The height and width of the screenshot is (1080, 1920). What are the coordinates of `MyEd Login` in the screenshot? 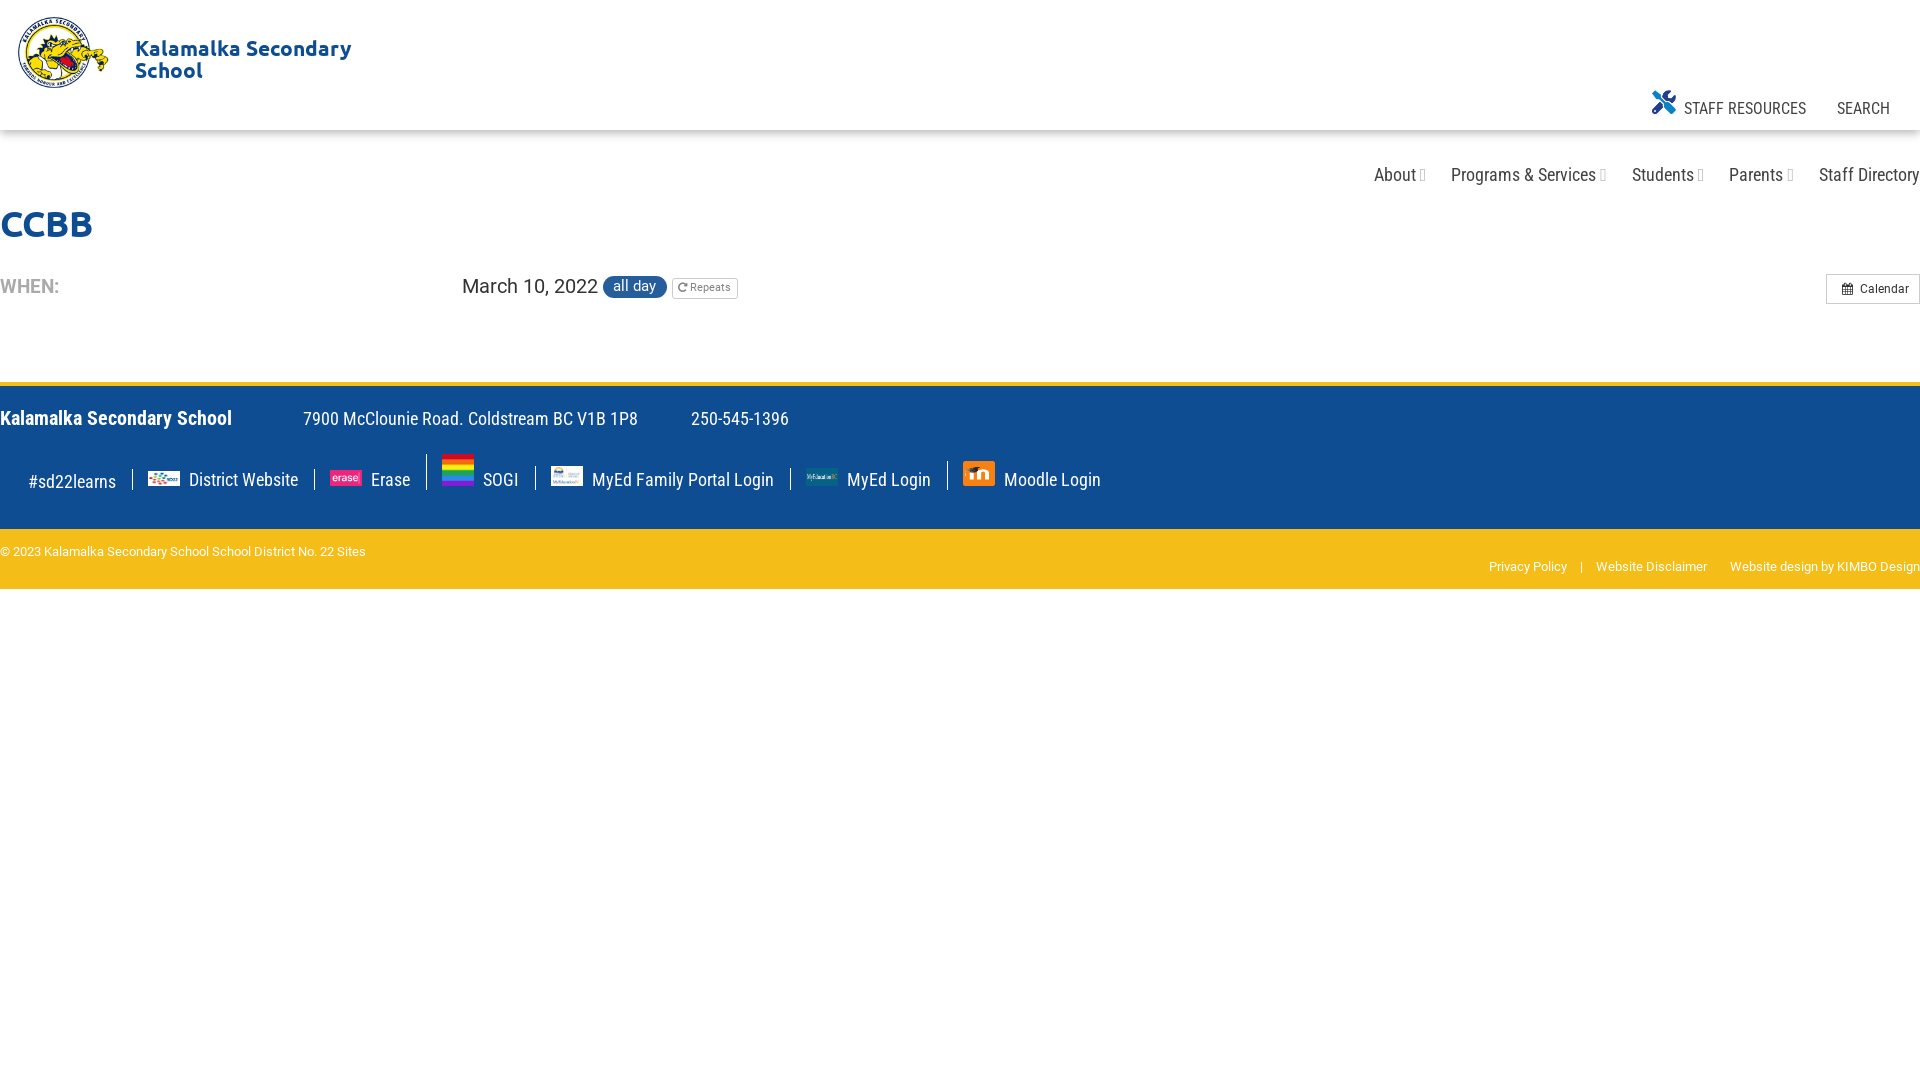 It's located at (889, 480).